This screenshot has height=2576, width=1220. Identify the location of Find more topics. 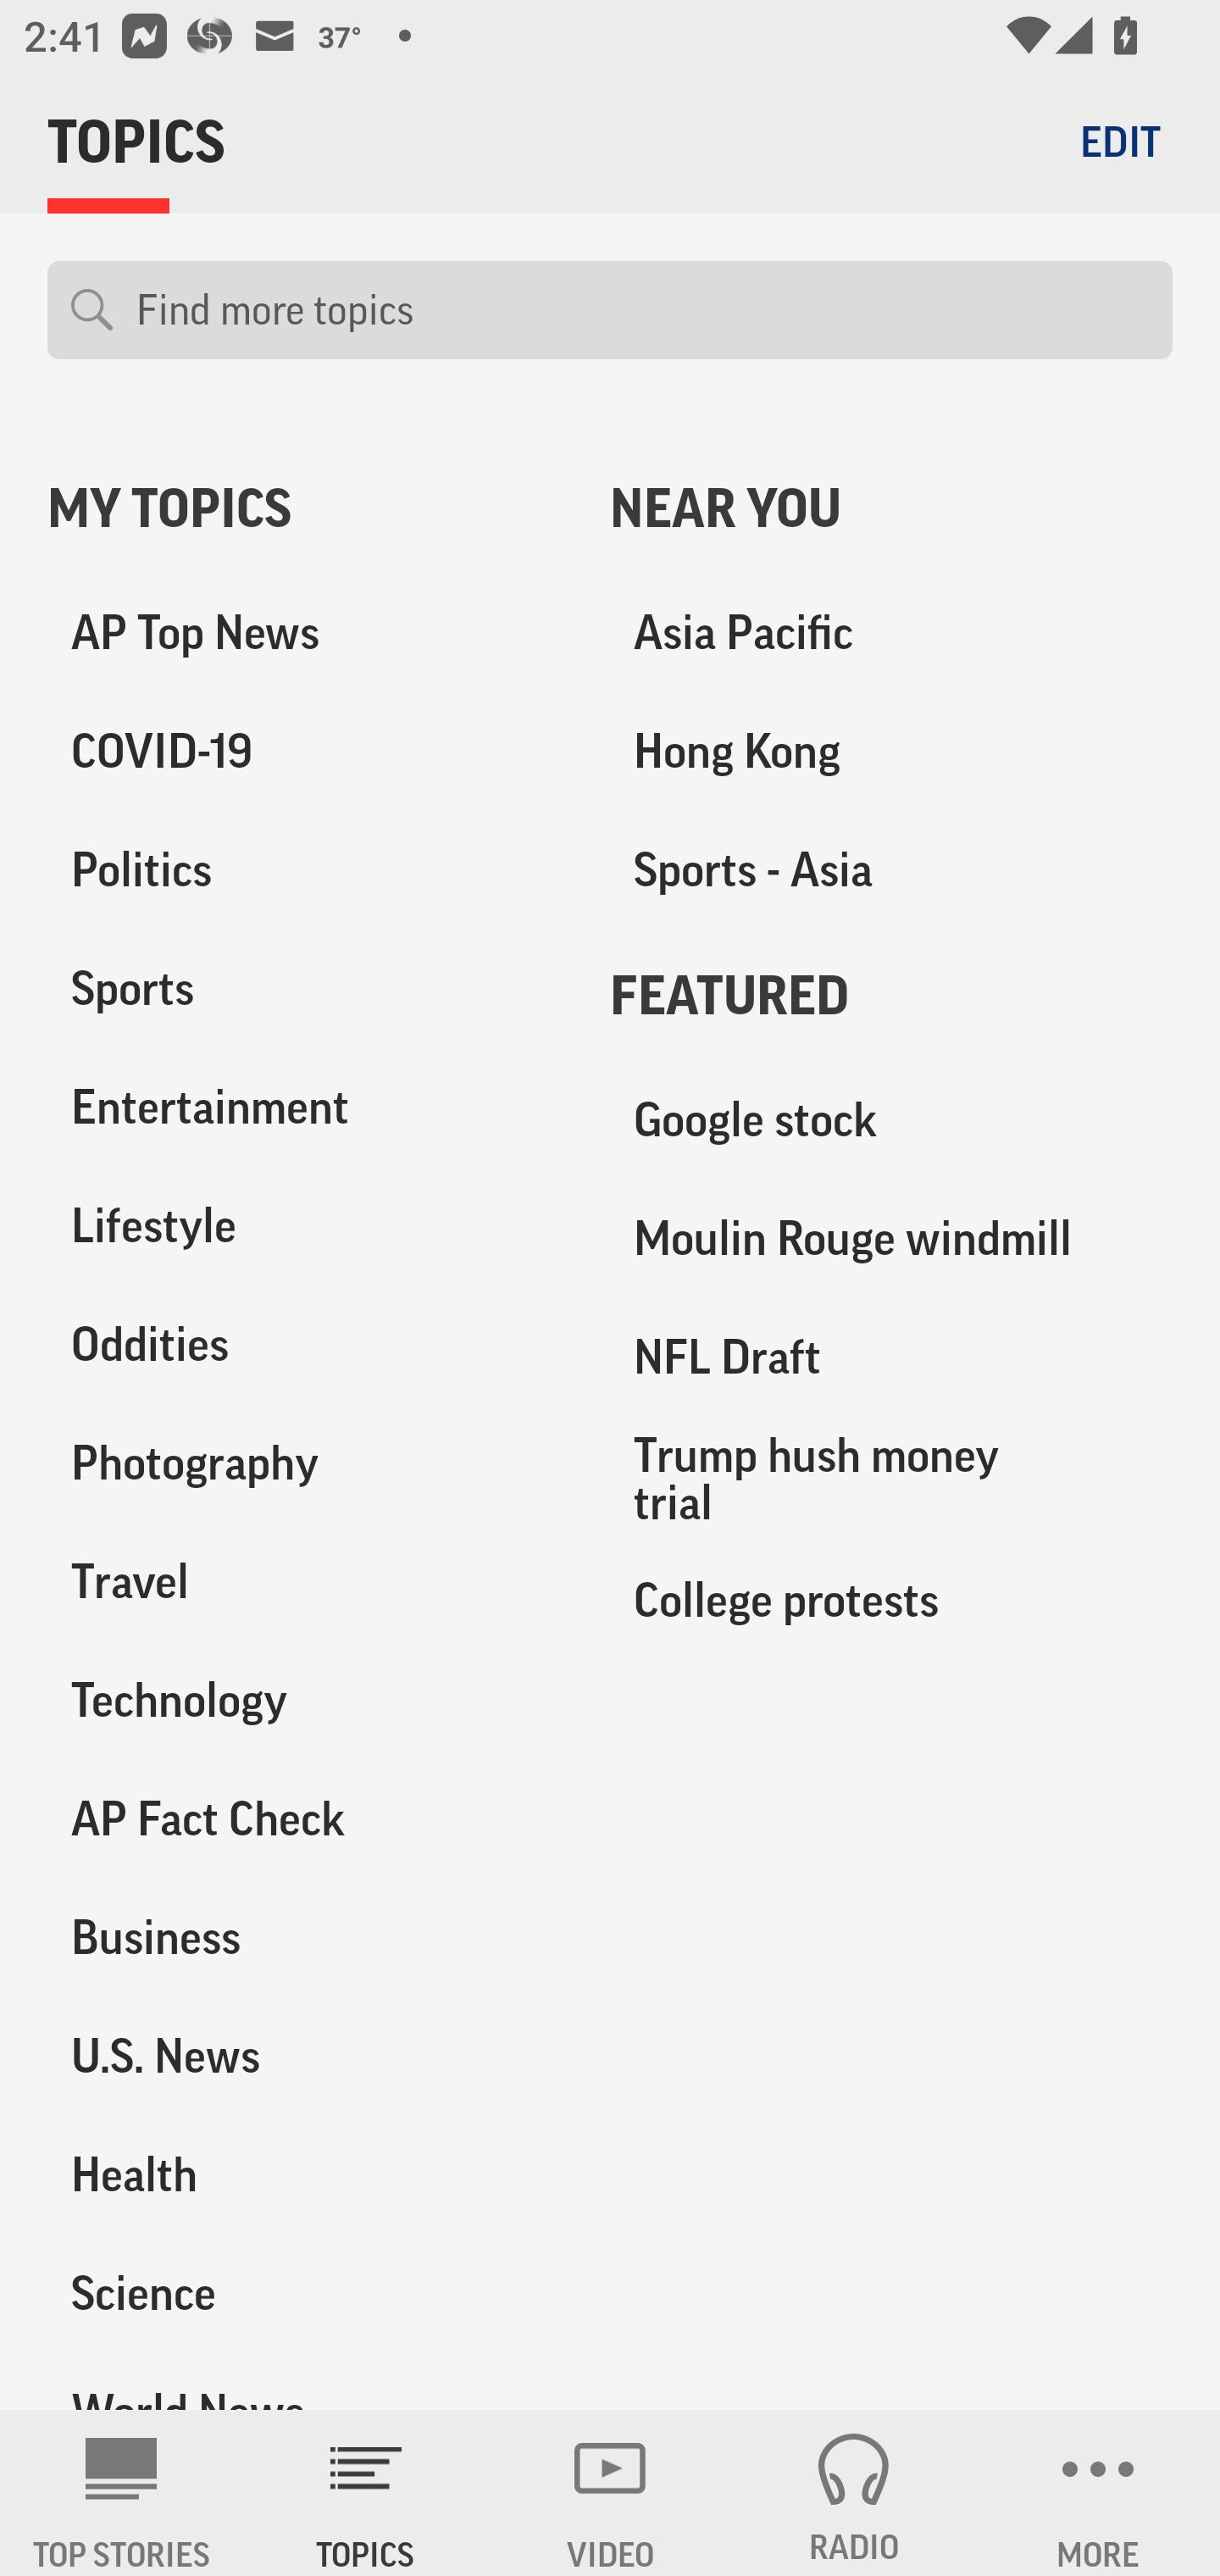
(642, 310).